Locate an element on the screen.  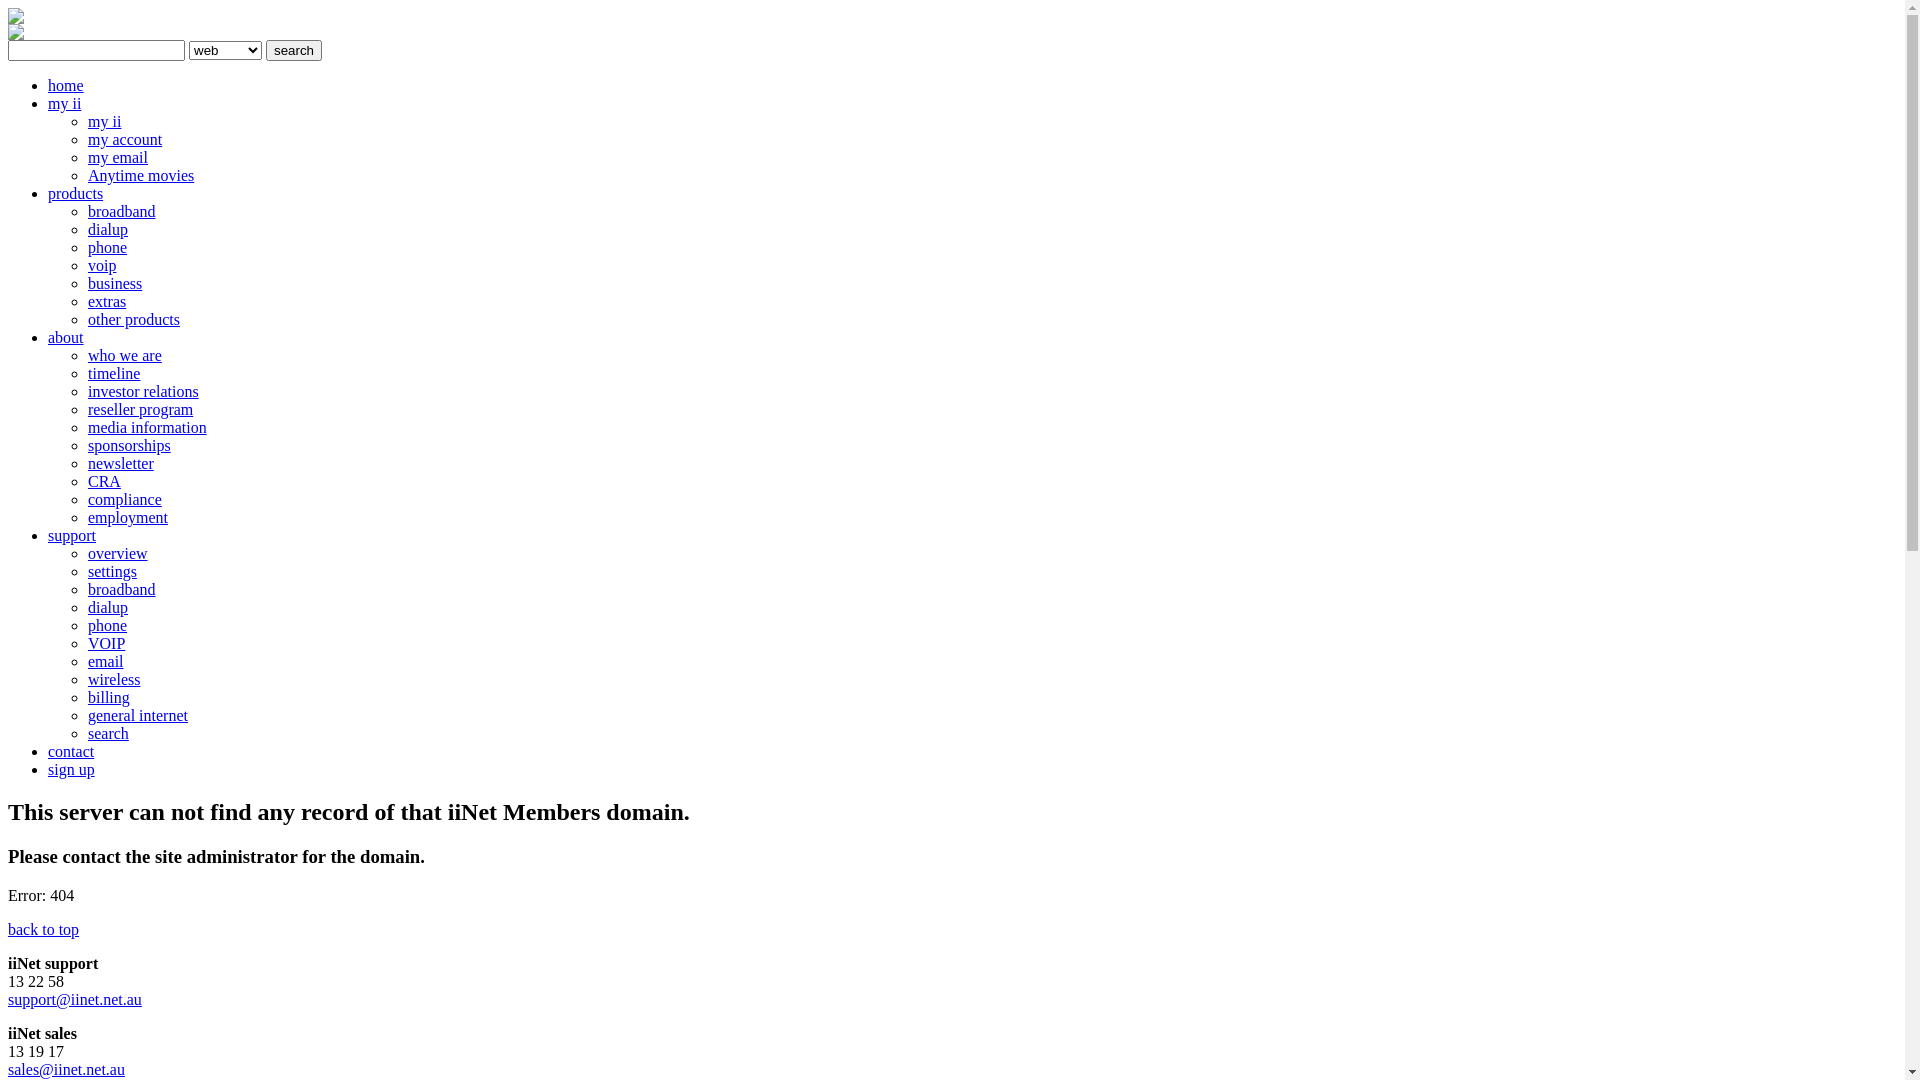
my ii is located at coordinates (104, 122).